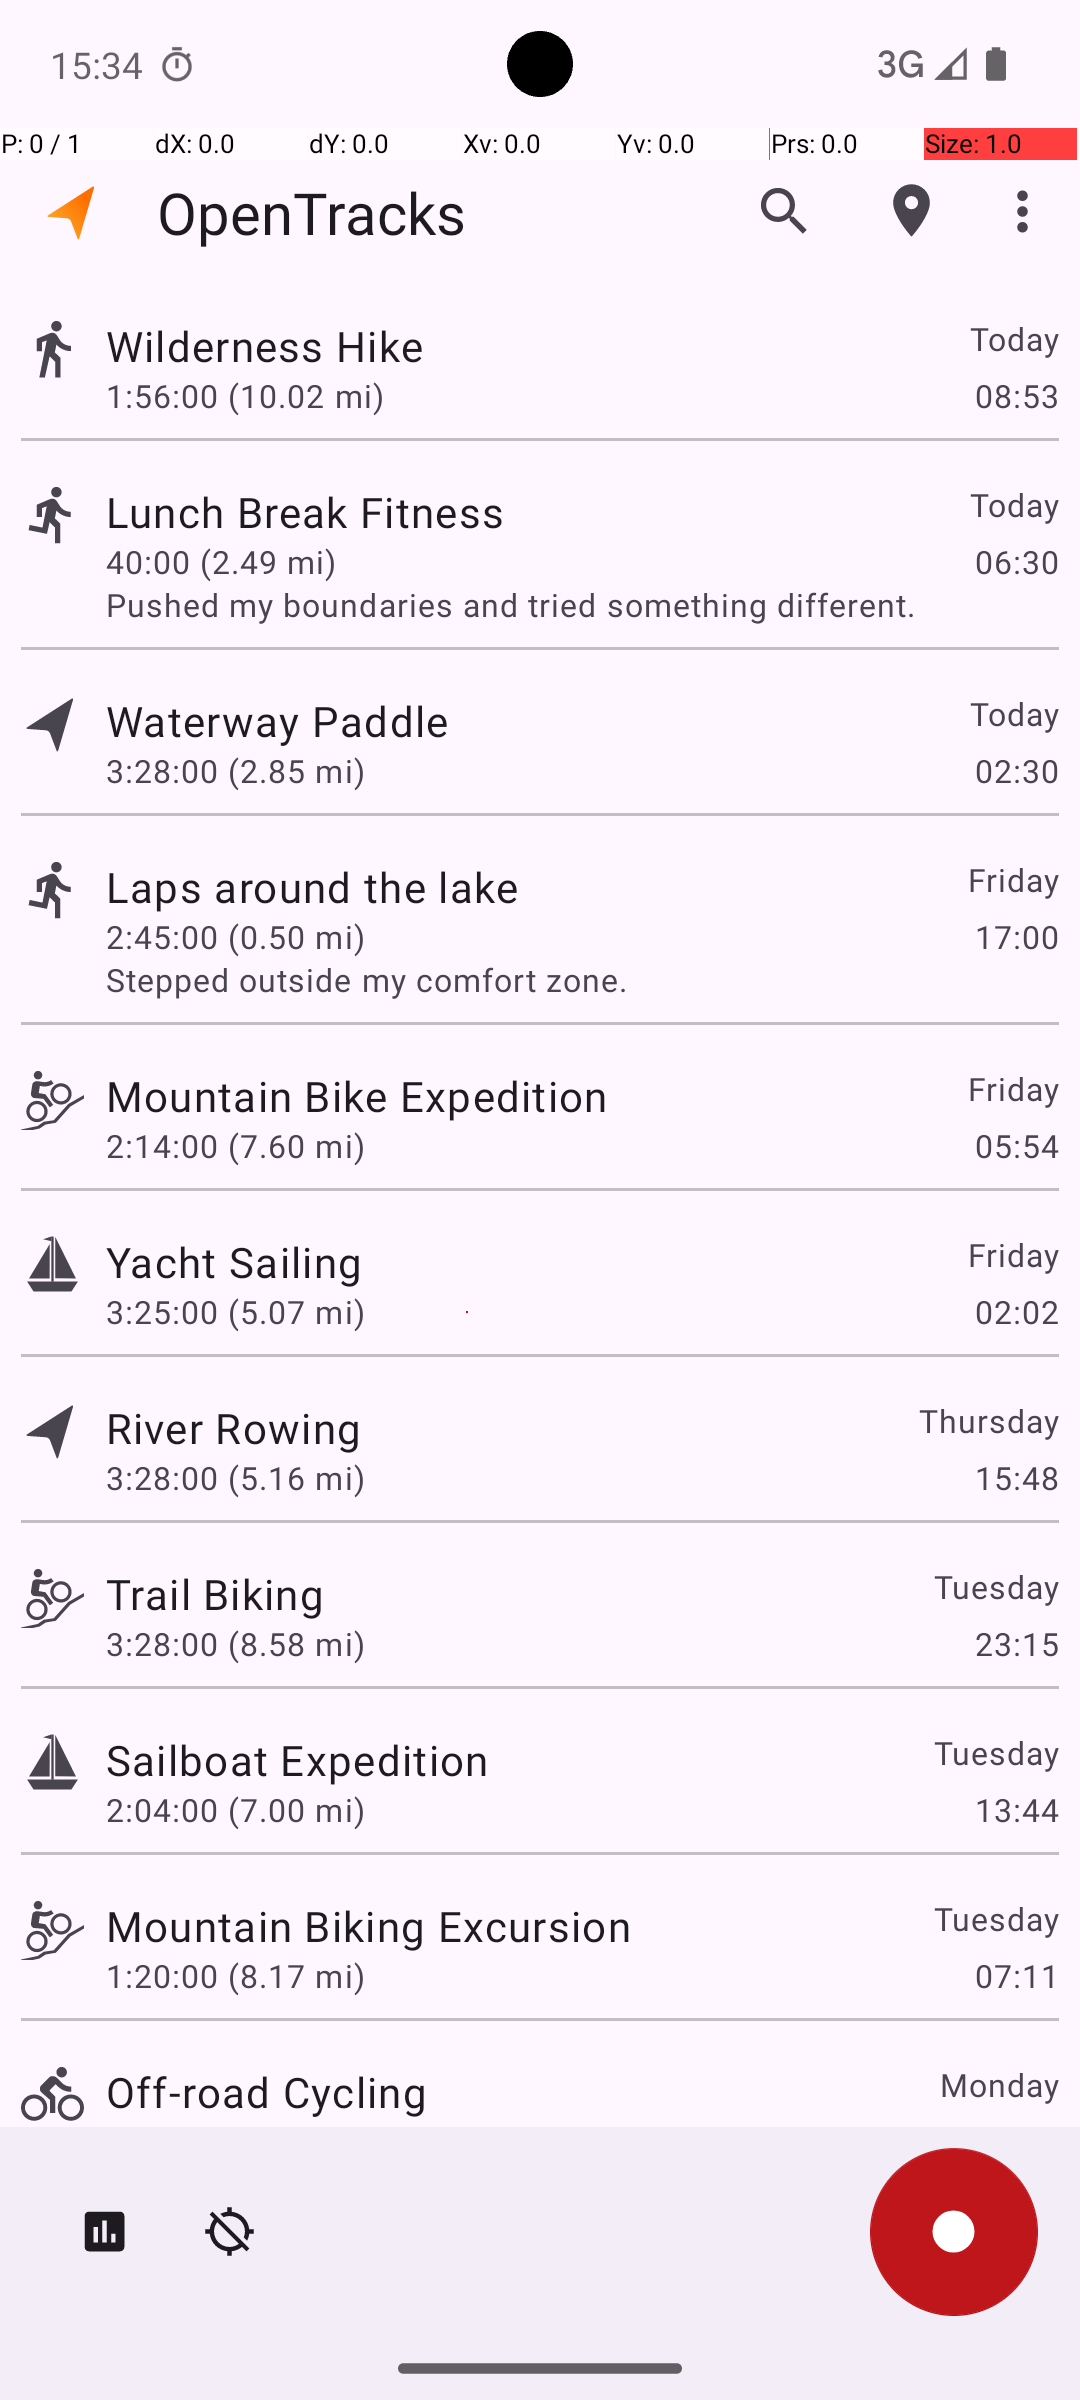  I want to click on 3:28:00 (8.58 mi), so click(236, 1644).